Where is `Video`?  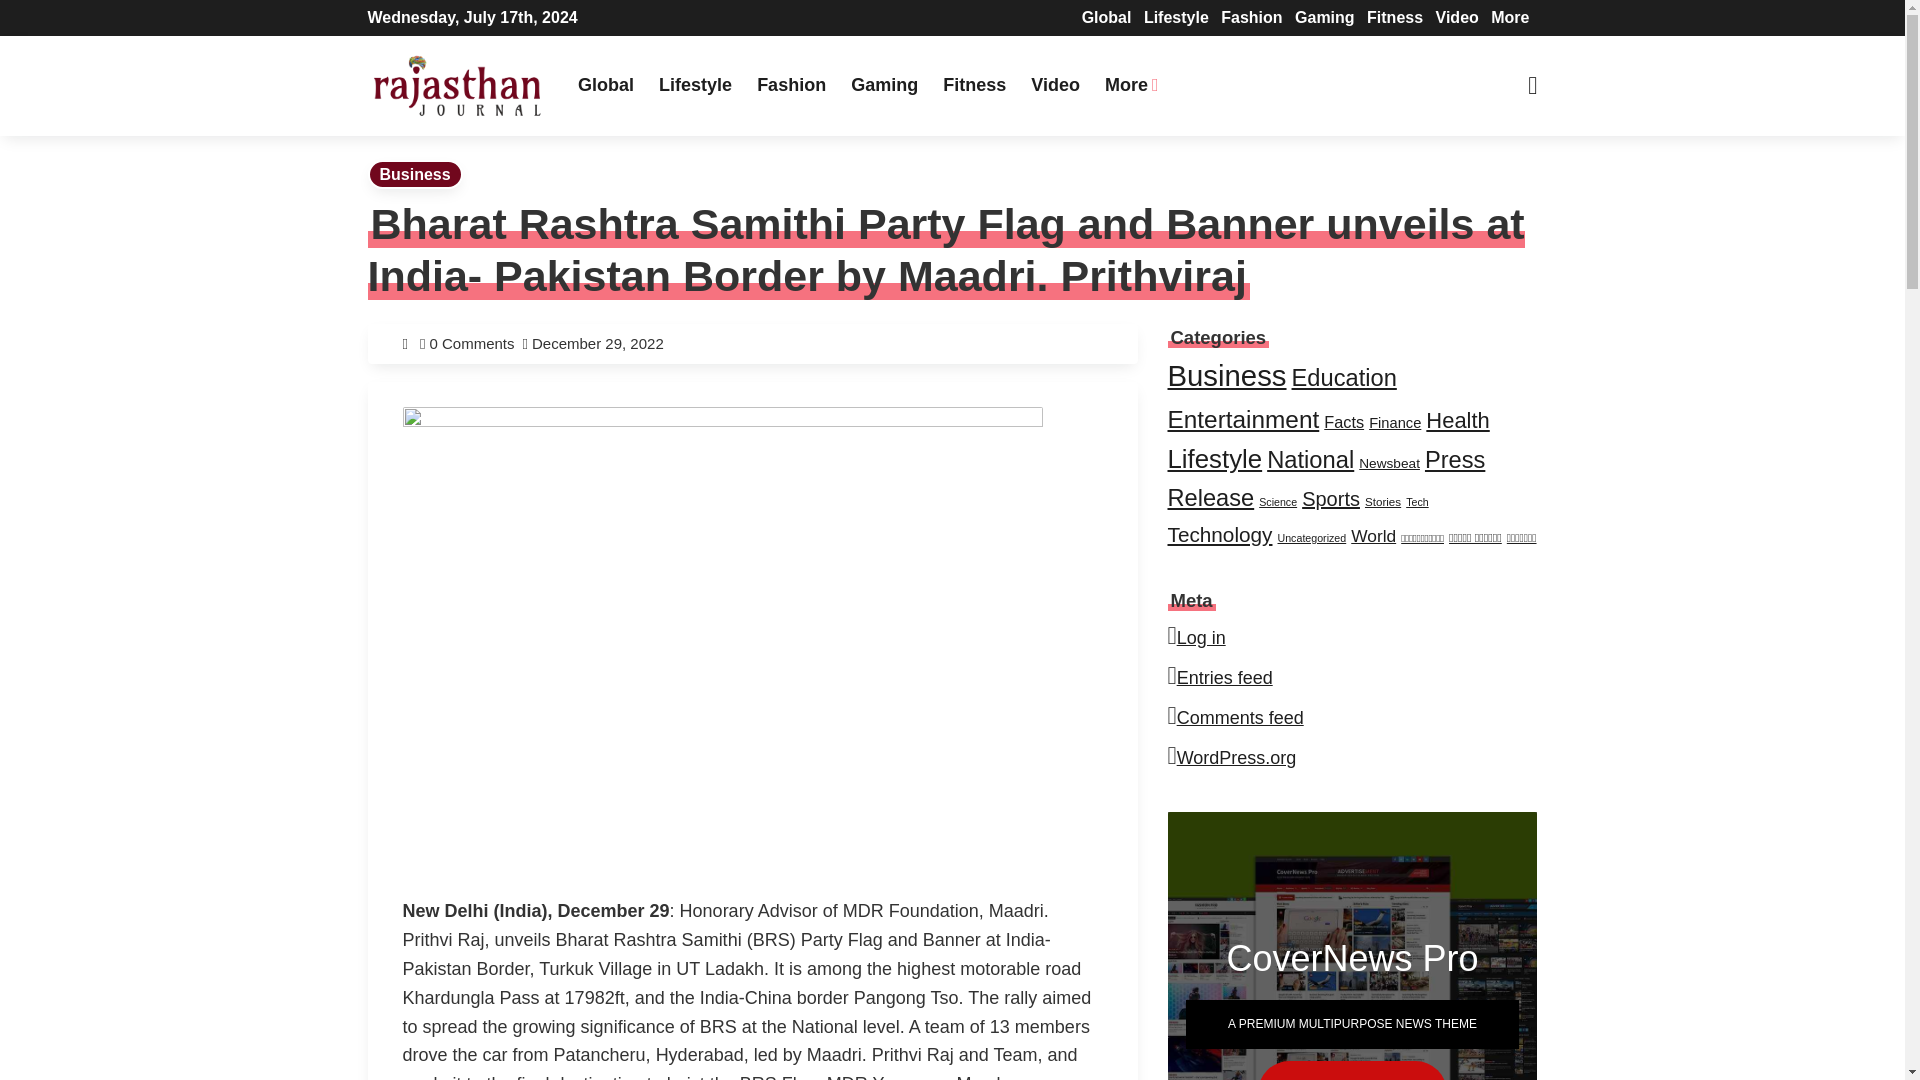
Video is located at coordinates (1457, 16).